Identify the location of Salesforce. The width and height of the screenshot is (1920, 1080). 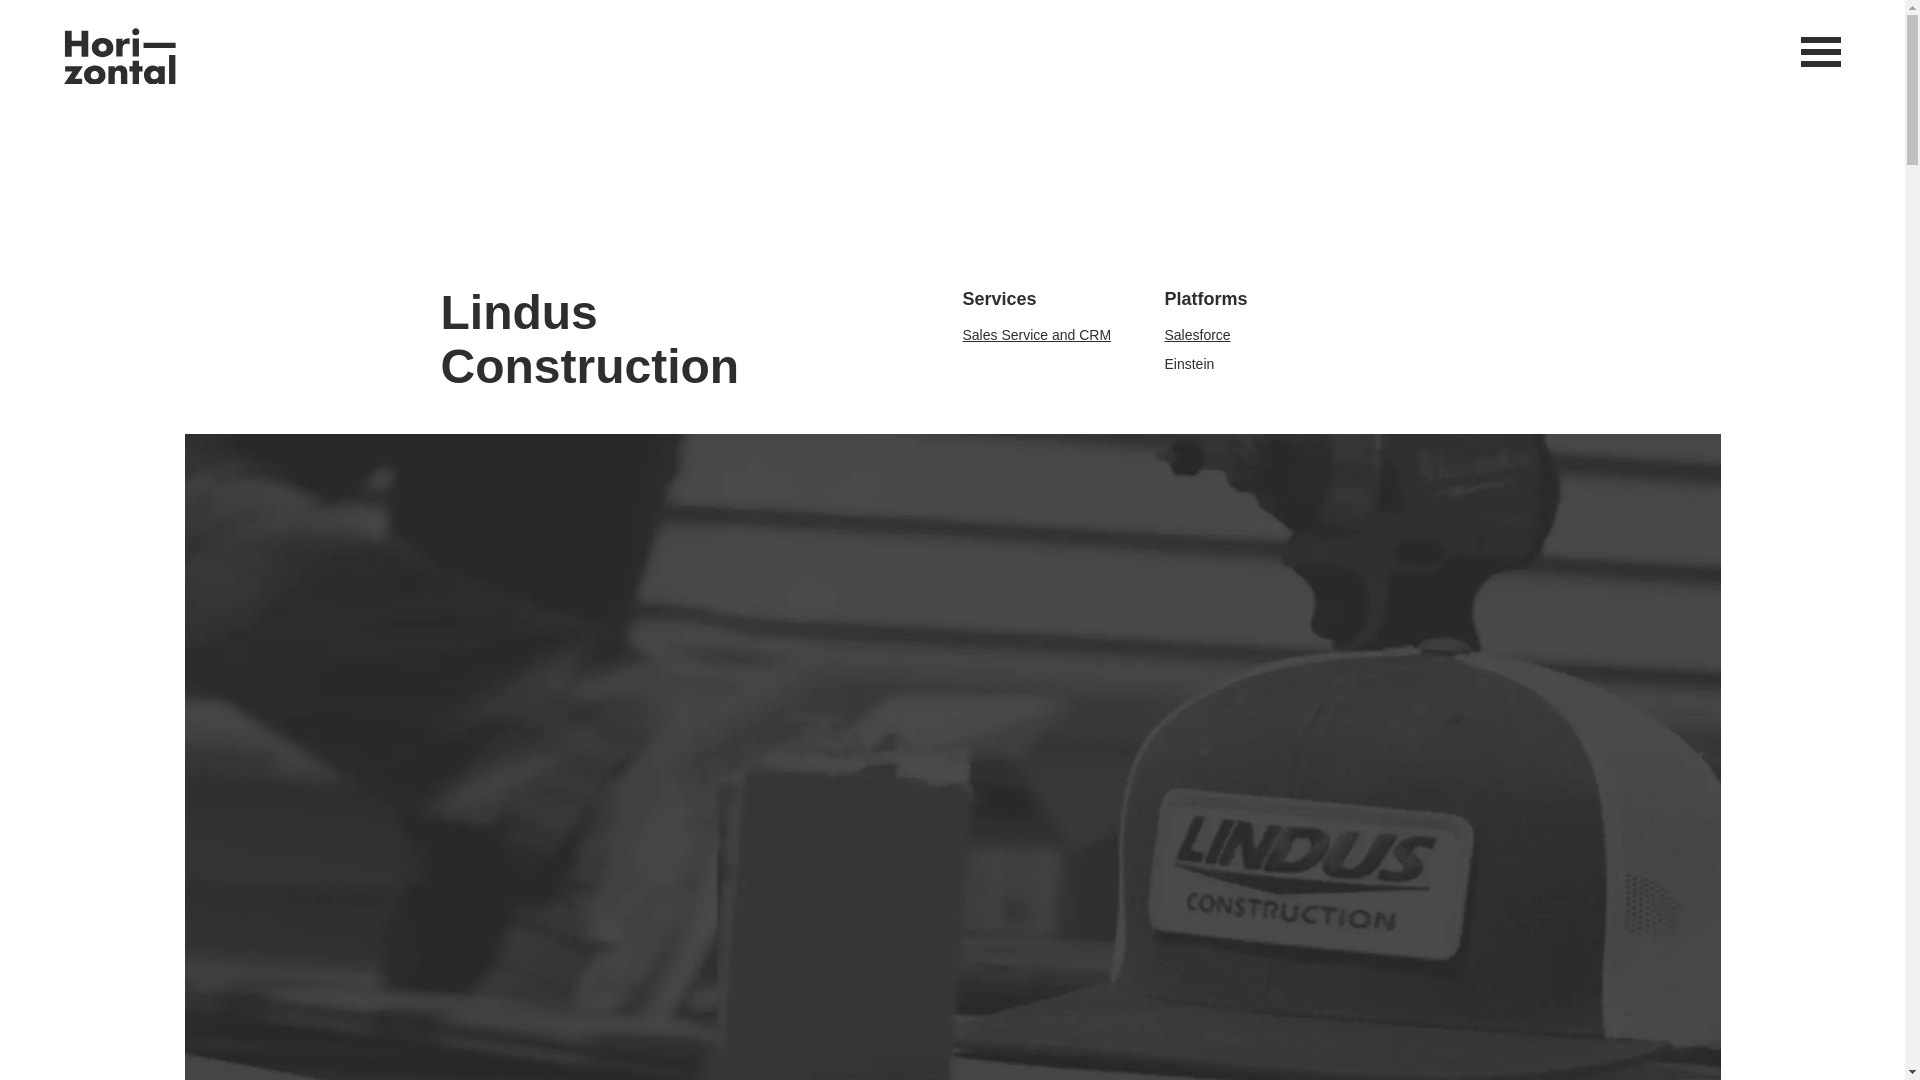
(1196, 335).